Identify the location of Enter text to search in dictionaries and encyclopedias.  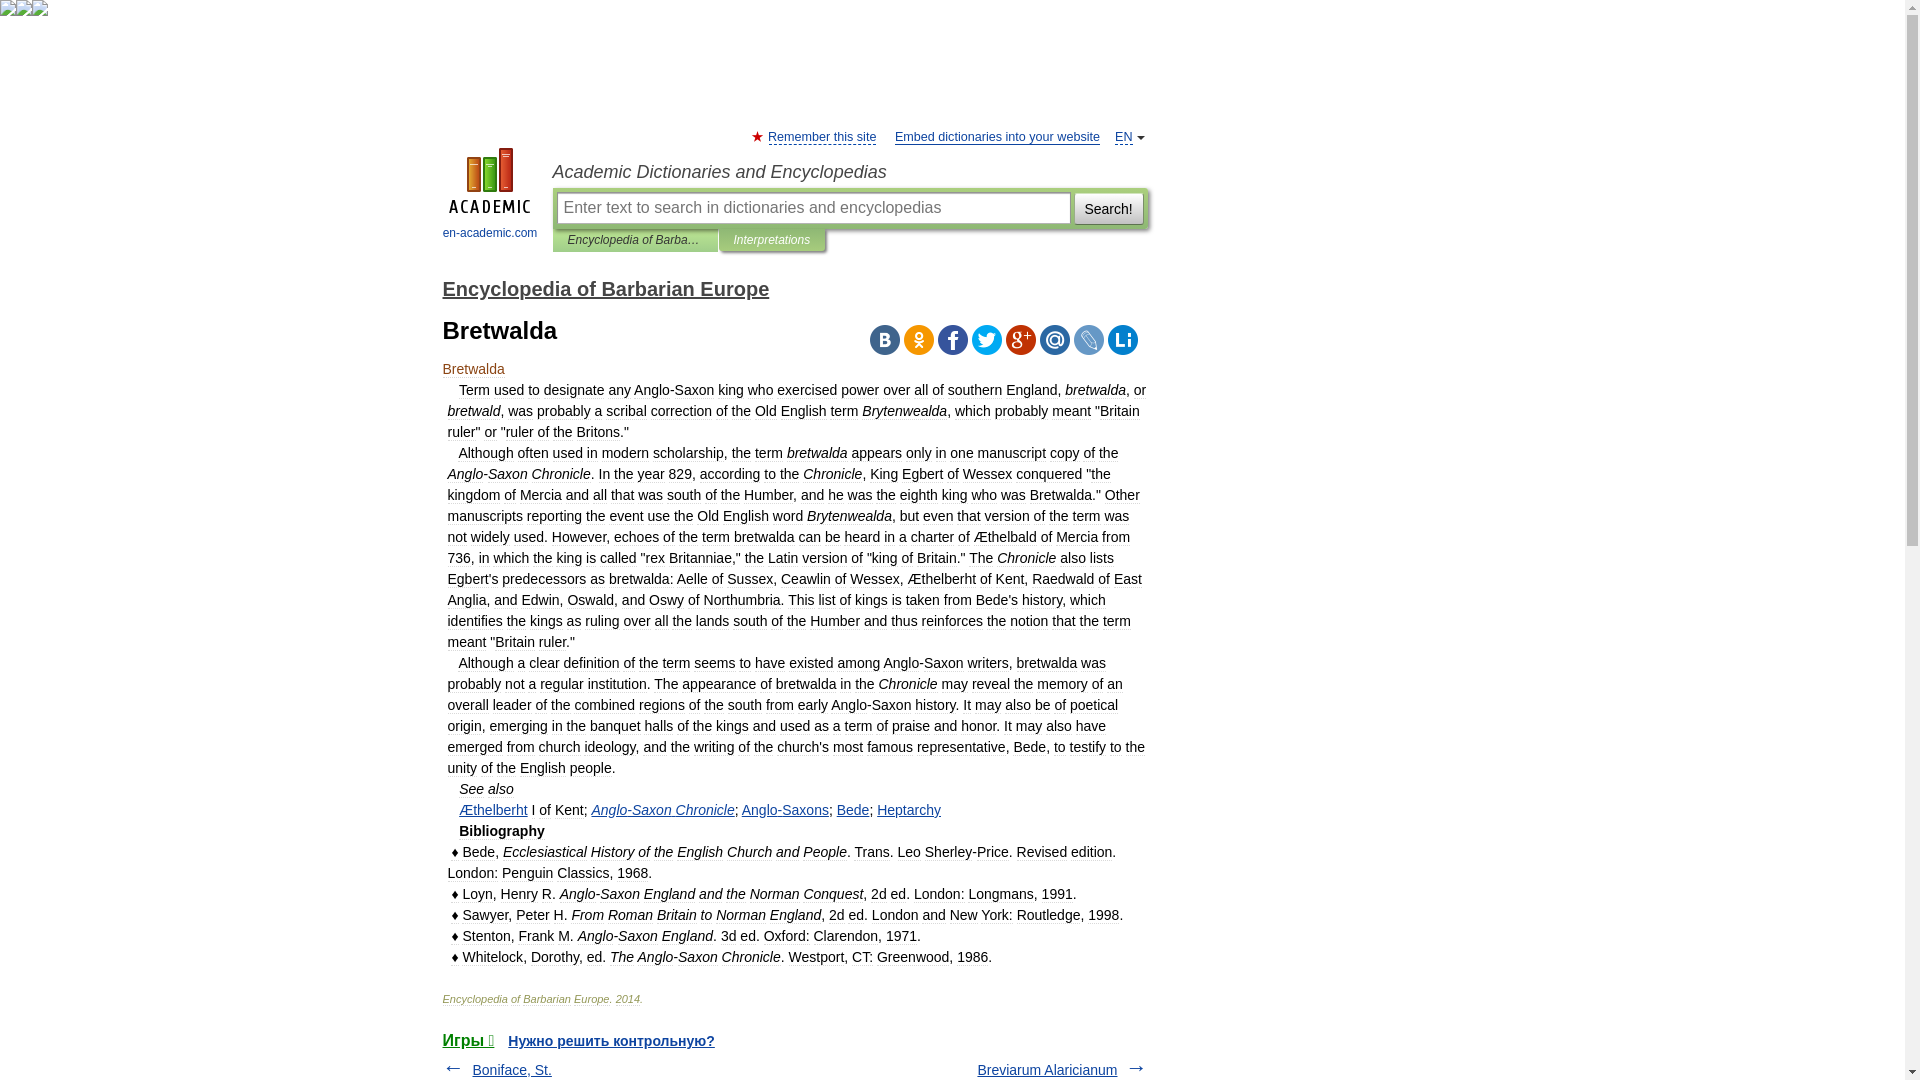
(812, 208).